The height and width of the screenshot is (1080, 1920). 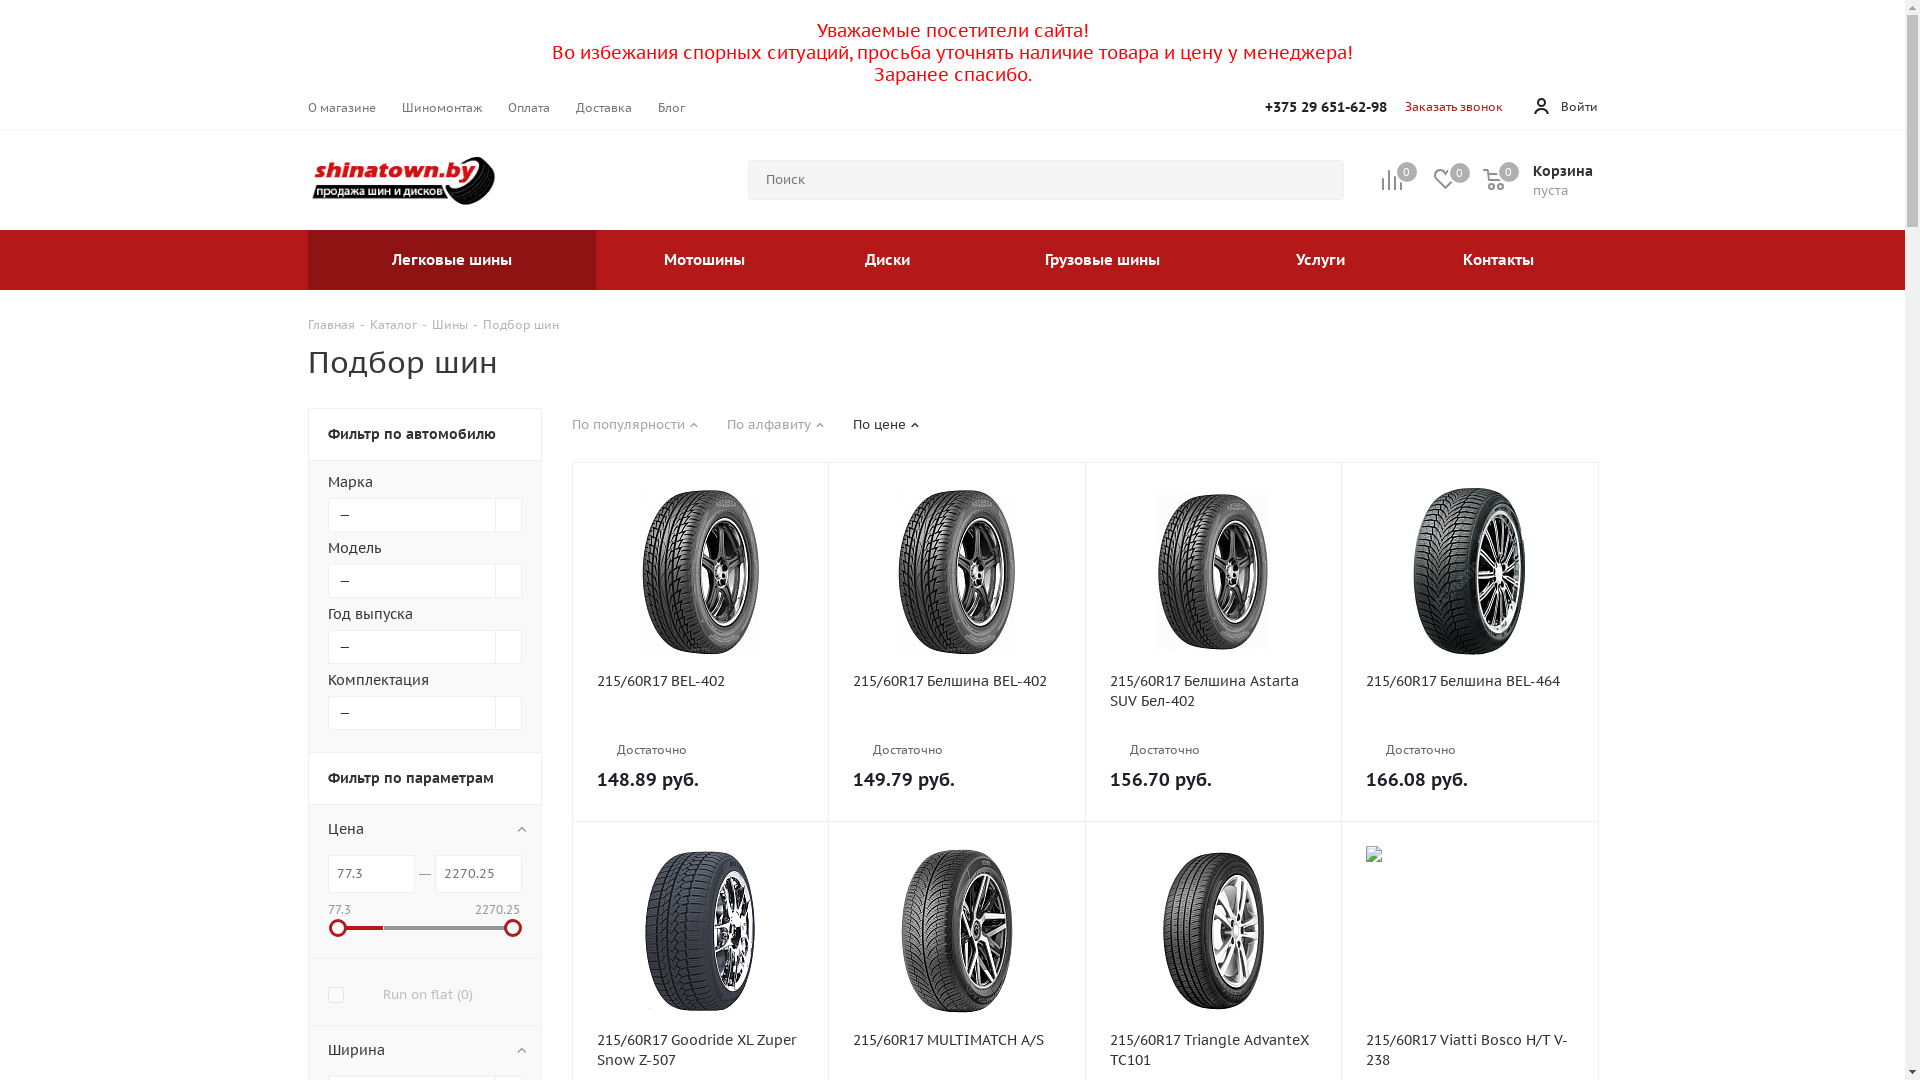 I want to click on 1, so click(x=860, y=726).